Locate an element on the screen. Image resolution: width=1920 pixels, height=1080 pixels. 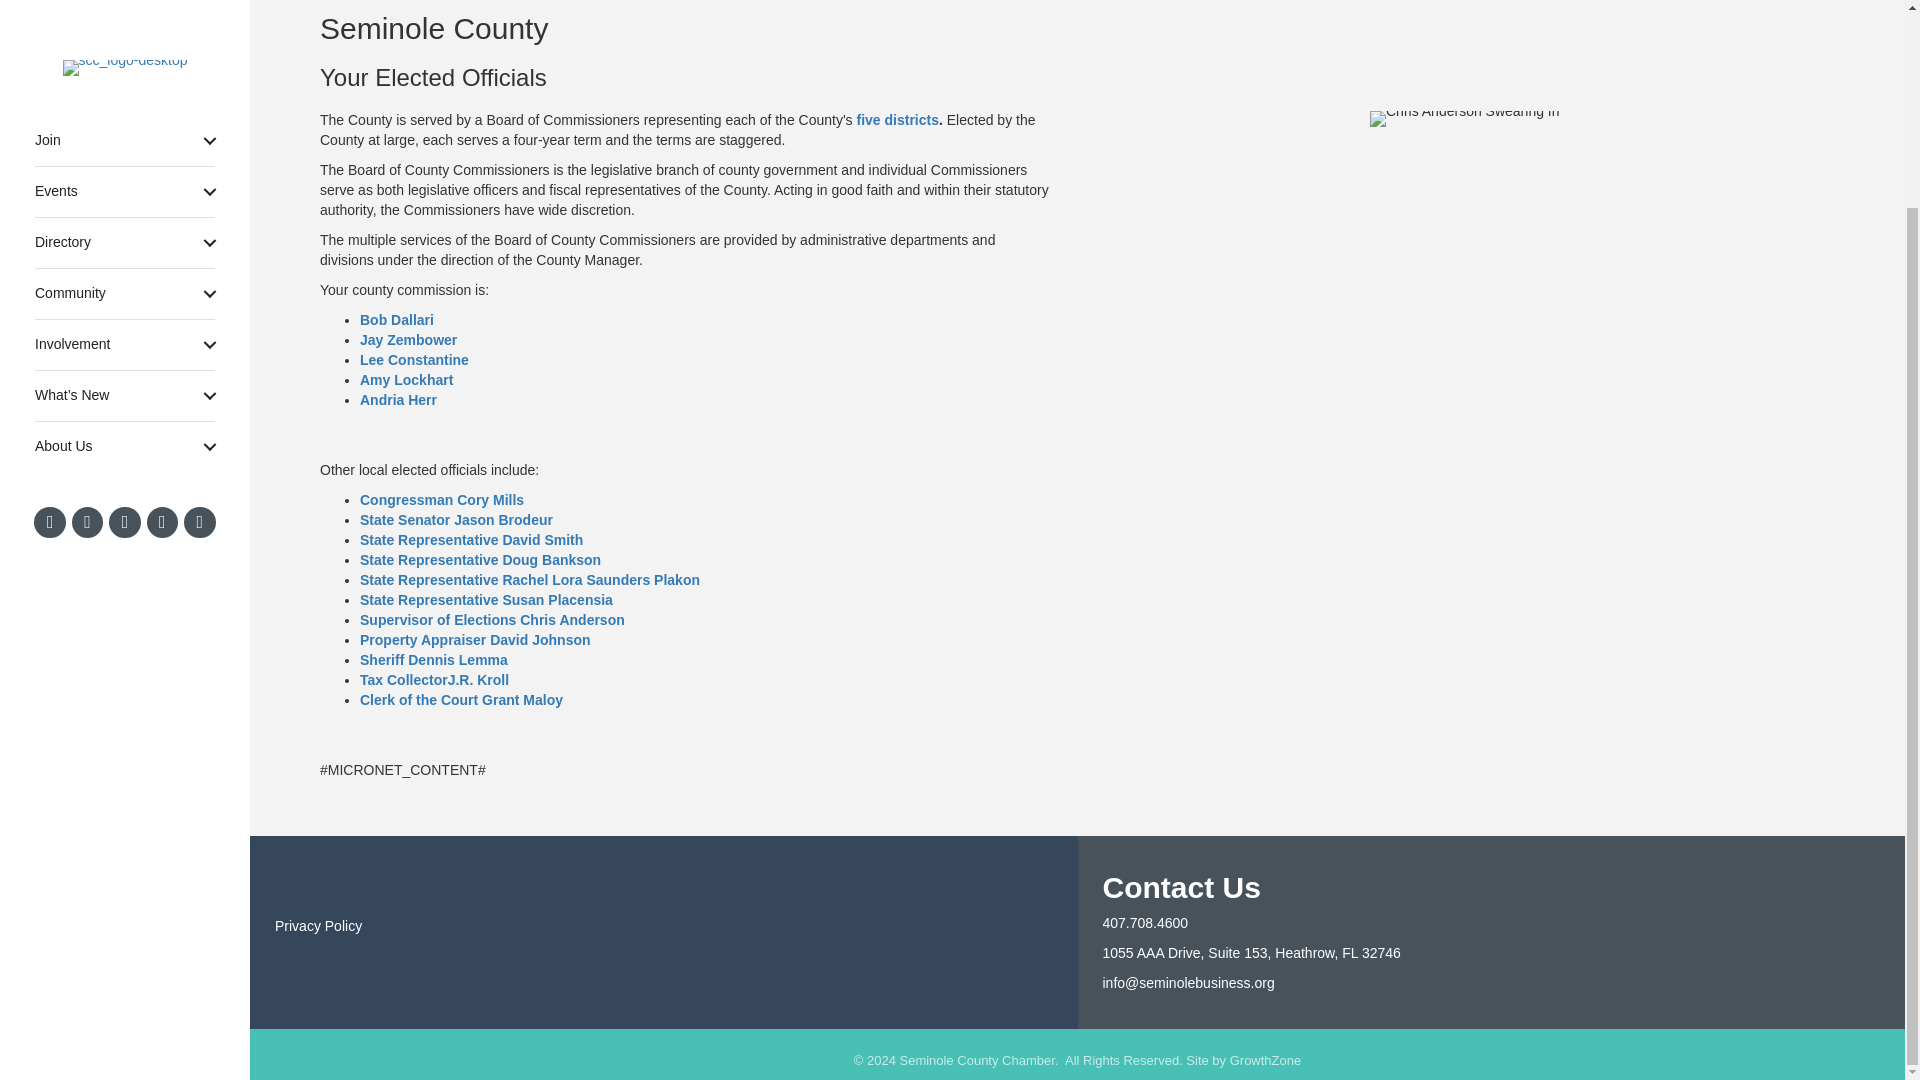
Involvement is located at coordinates (124, 102).